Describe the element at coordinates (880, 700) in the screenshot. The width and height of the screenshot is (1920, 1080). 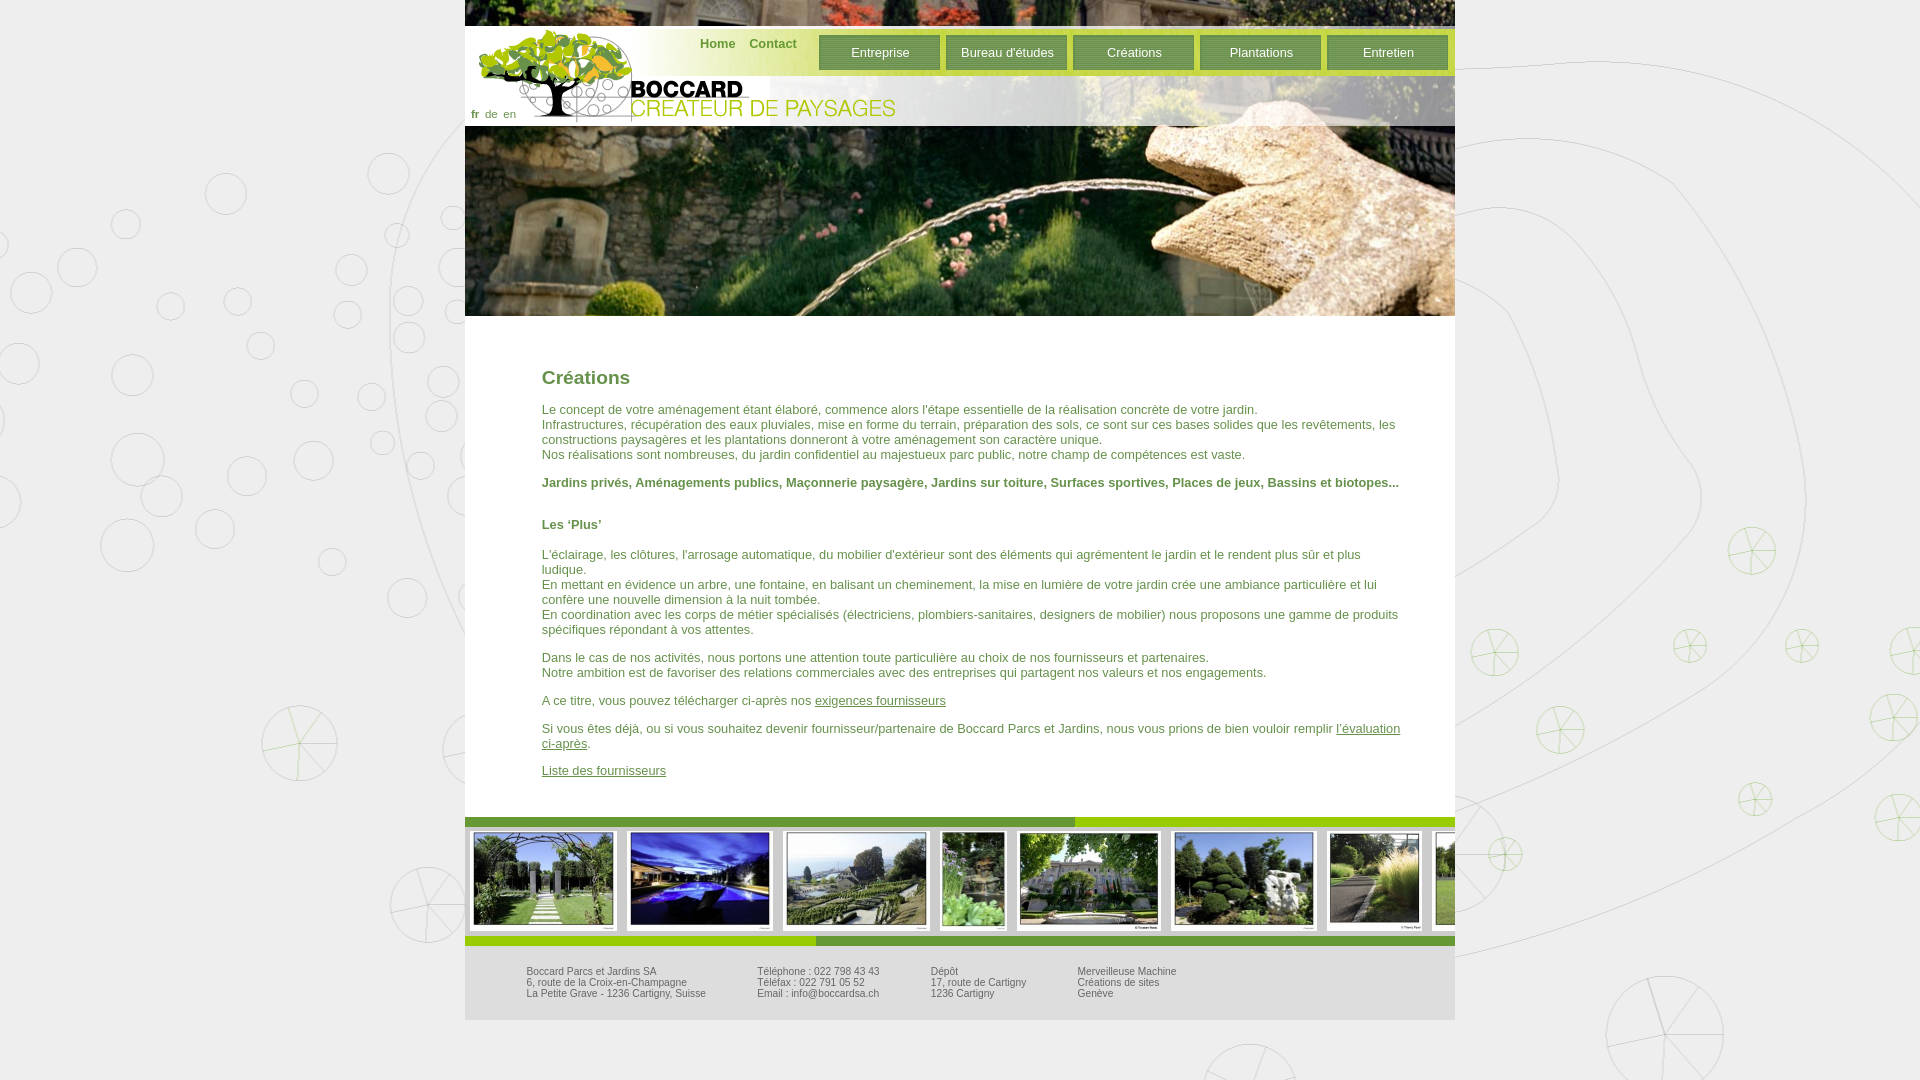
I see `exigences fournisseurs` at that location.